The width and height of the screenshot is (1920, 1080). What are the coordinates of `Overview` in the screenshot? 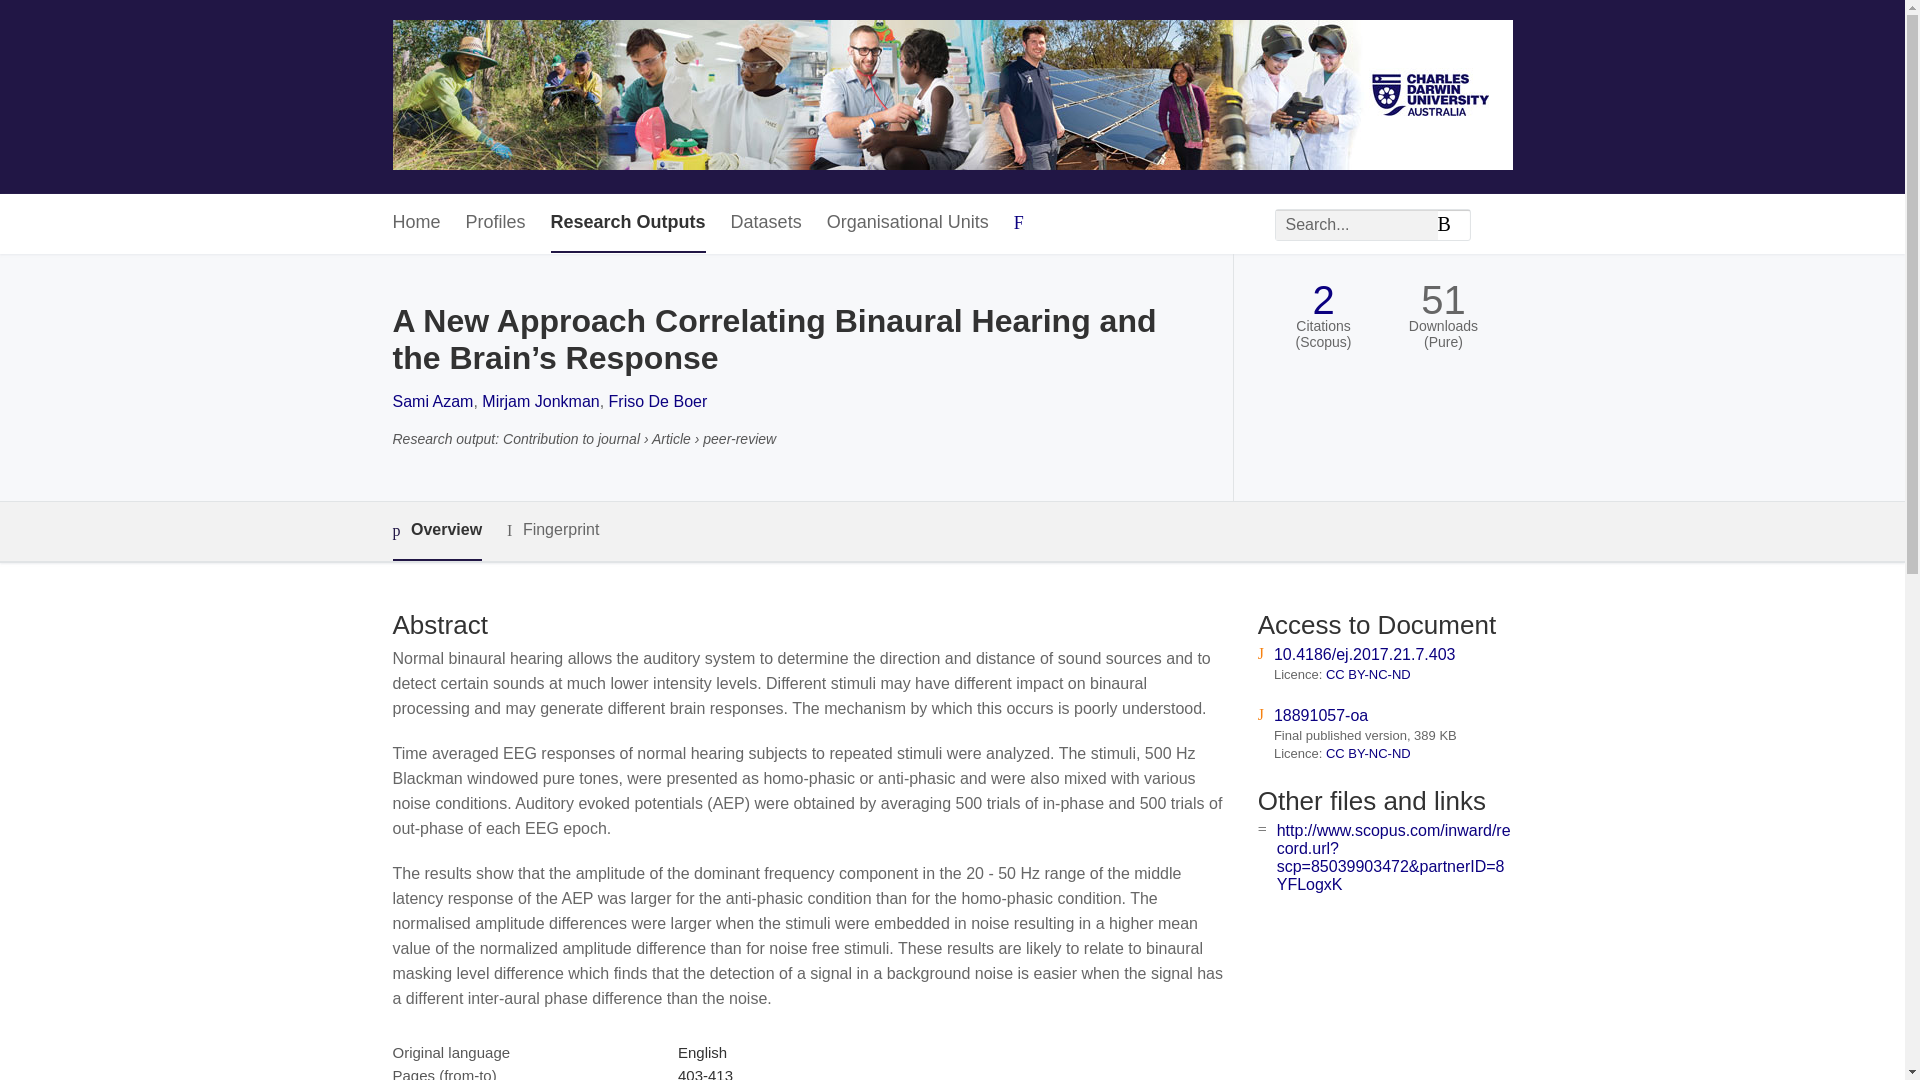 It's located at (436, 531).